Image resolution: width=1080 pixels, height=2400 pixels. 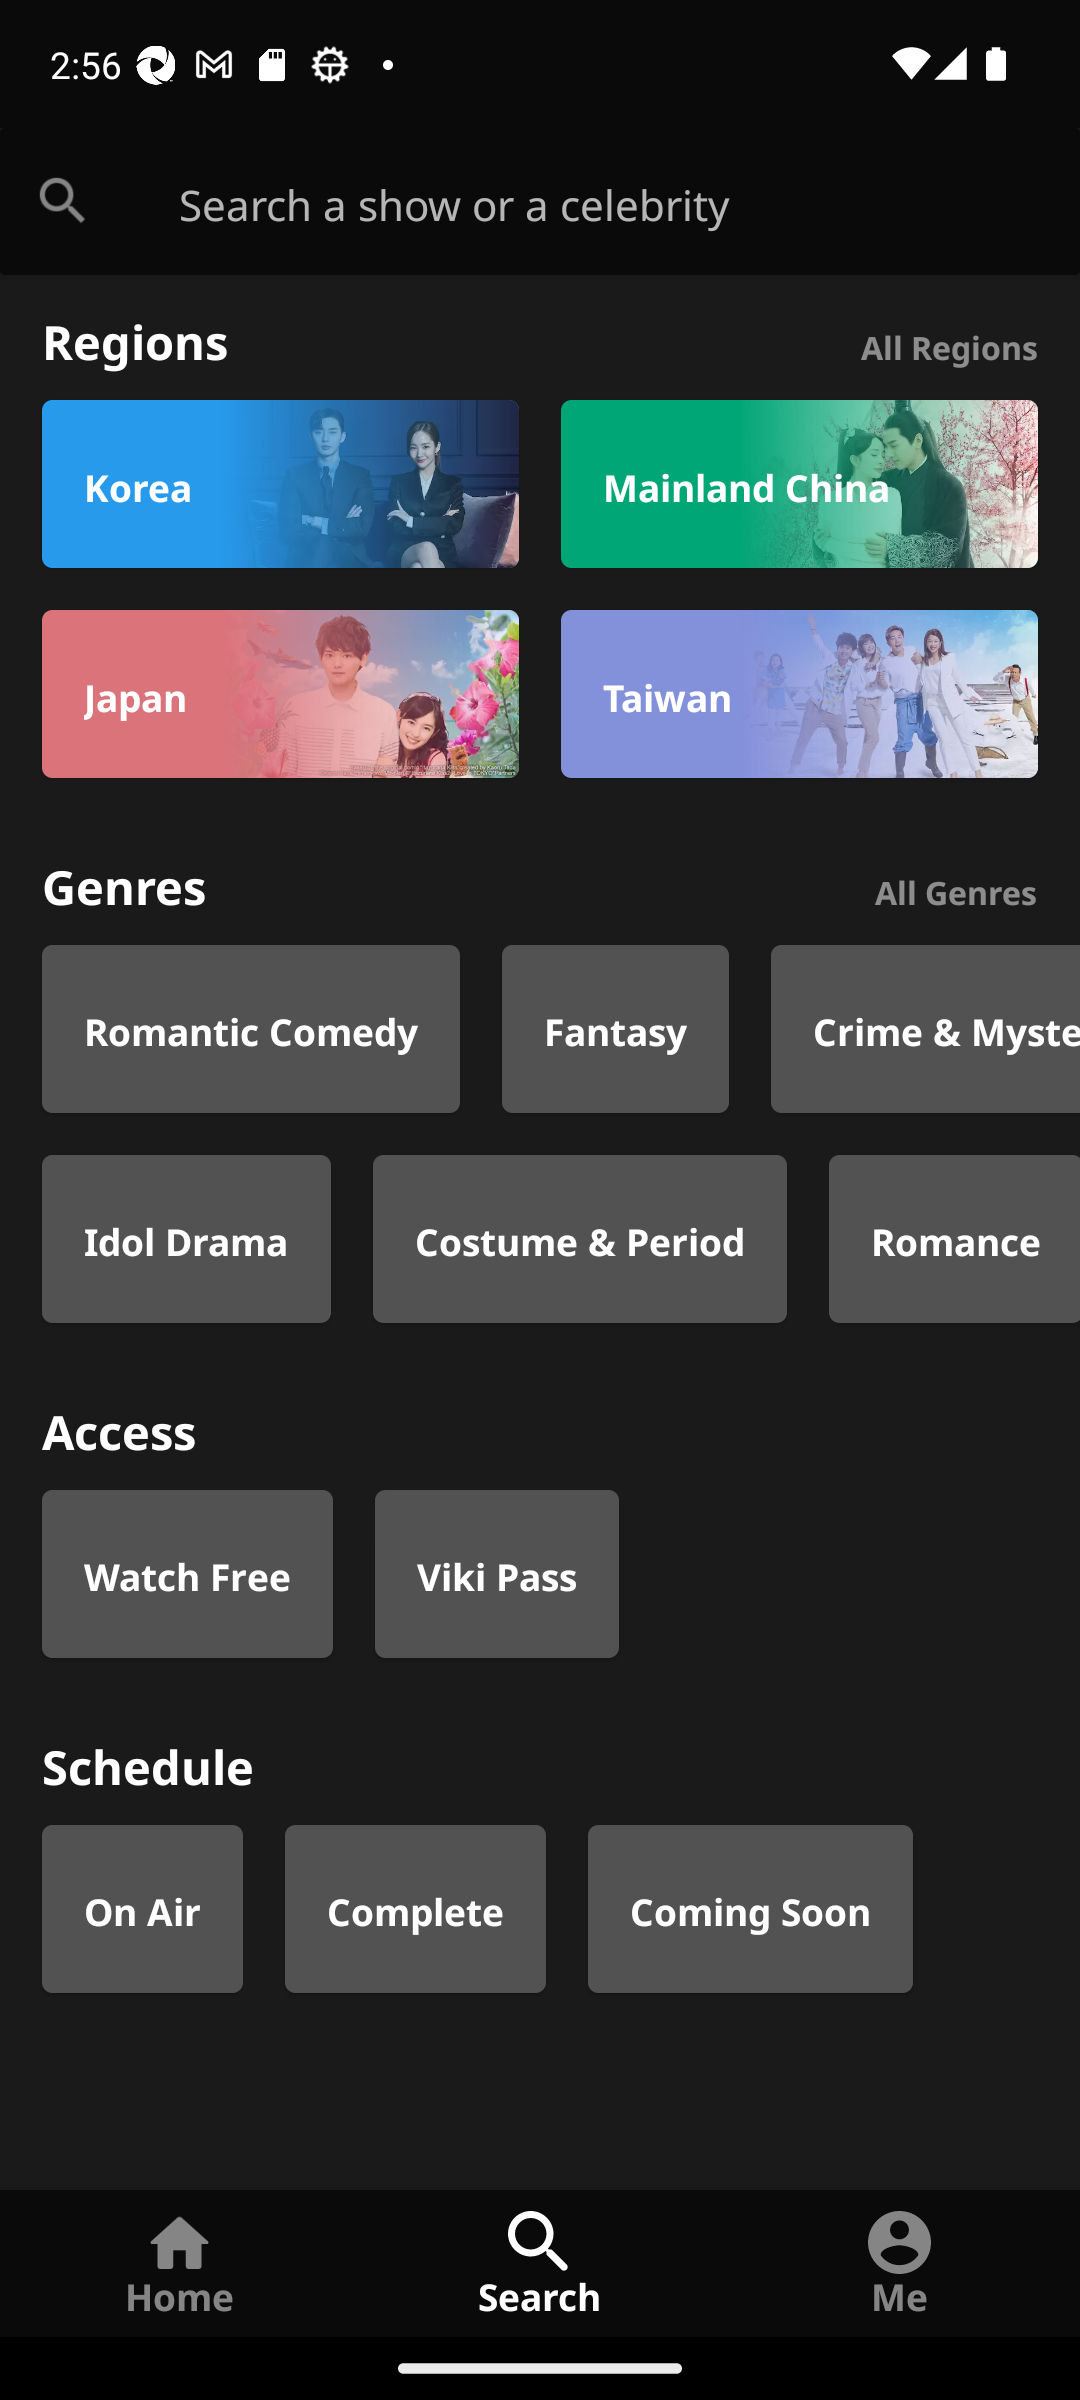 I want to click on All Regions, so click(x=948, y=344).